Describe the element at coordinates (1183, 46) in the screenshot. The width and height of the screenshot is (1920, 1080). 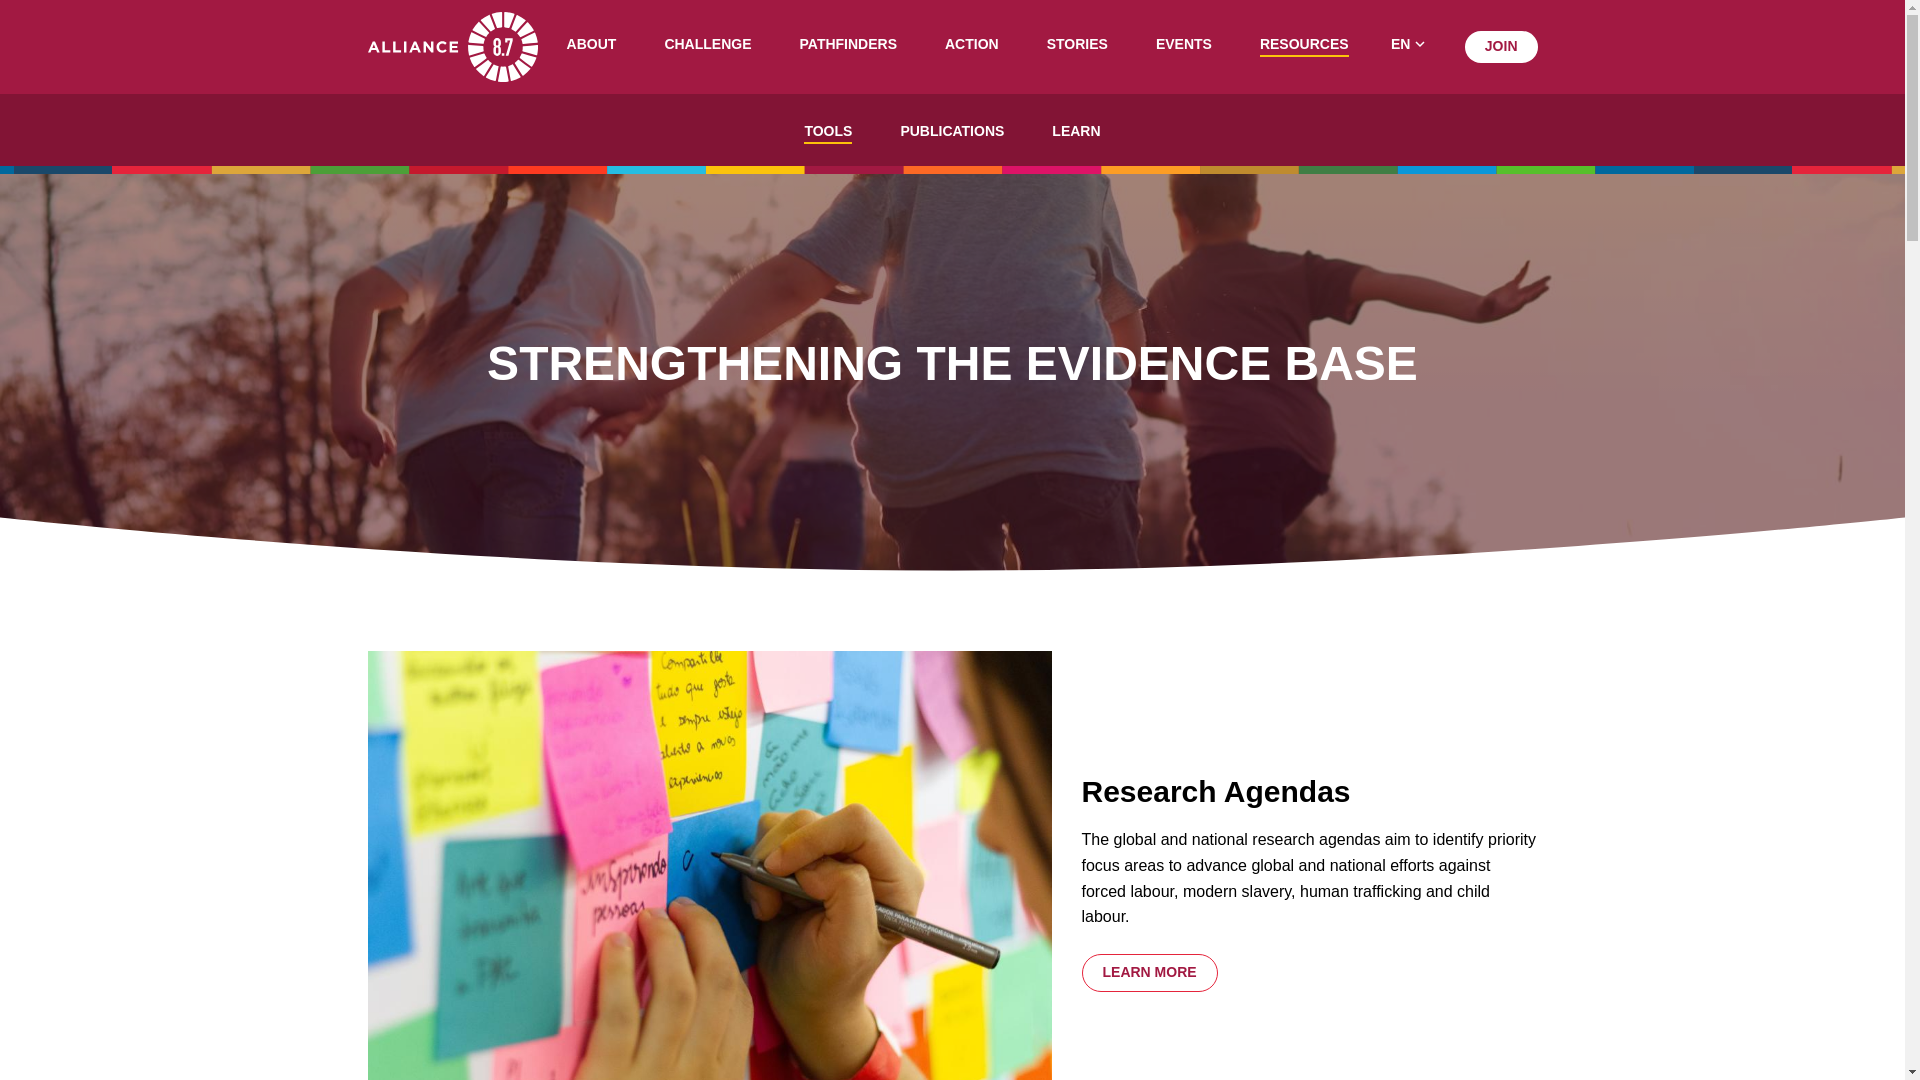
I see `EVENTS` at that location.